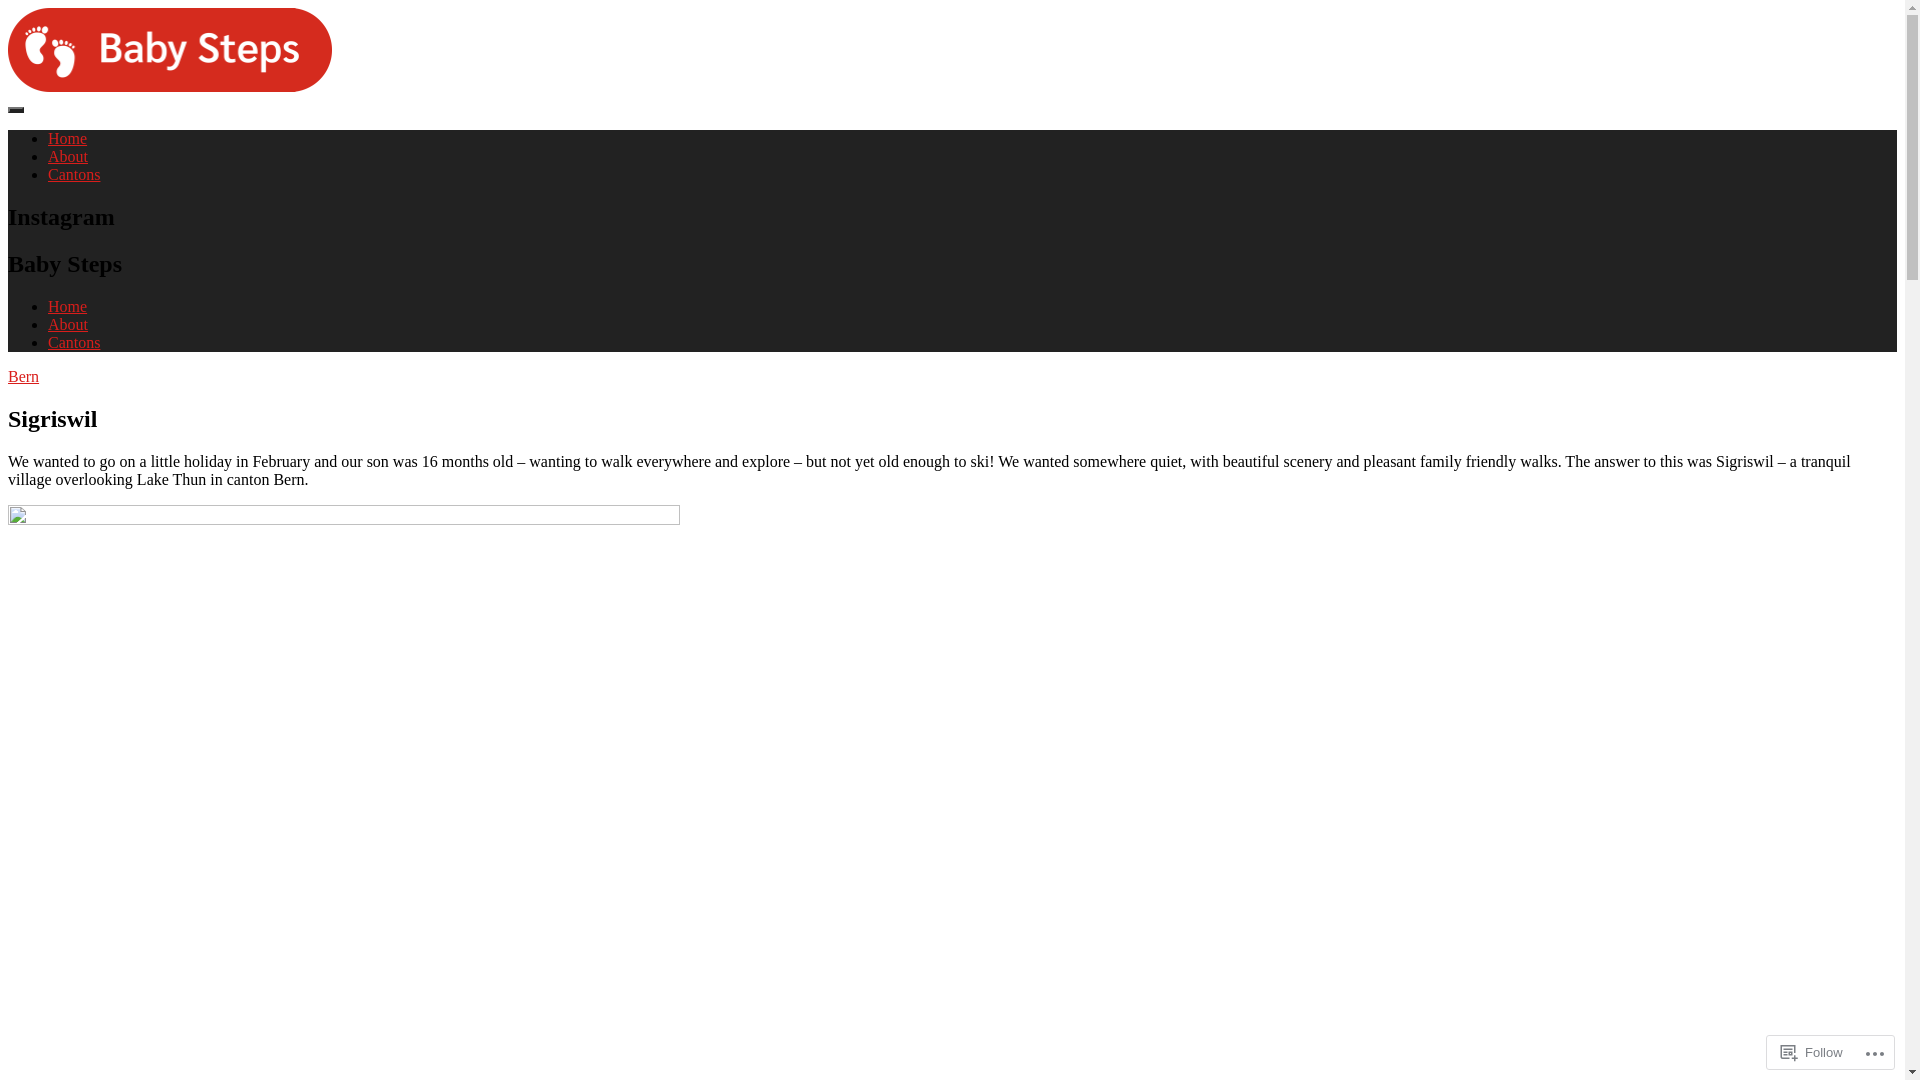 Image resolution: width=1920 pixels, height=1080 pixels. I want to click on Home, so click(68, 138).